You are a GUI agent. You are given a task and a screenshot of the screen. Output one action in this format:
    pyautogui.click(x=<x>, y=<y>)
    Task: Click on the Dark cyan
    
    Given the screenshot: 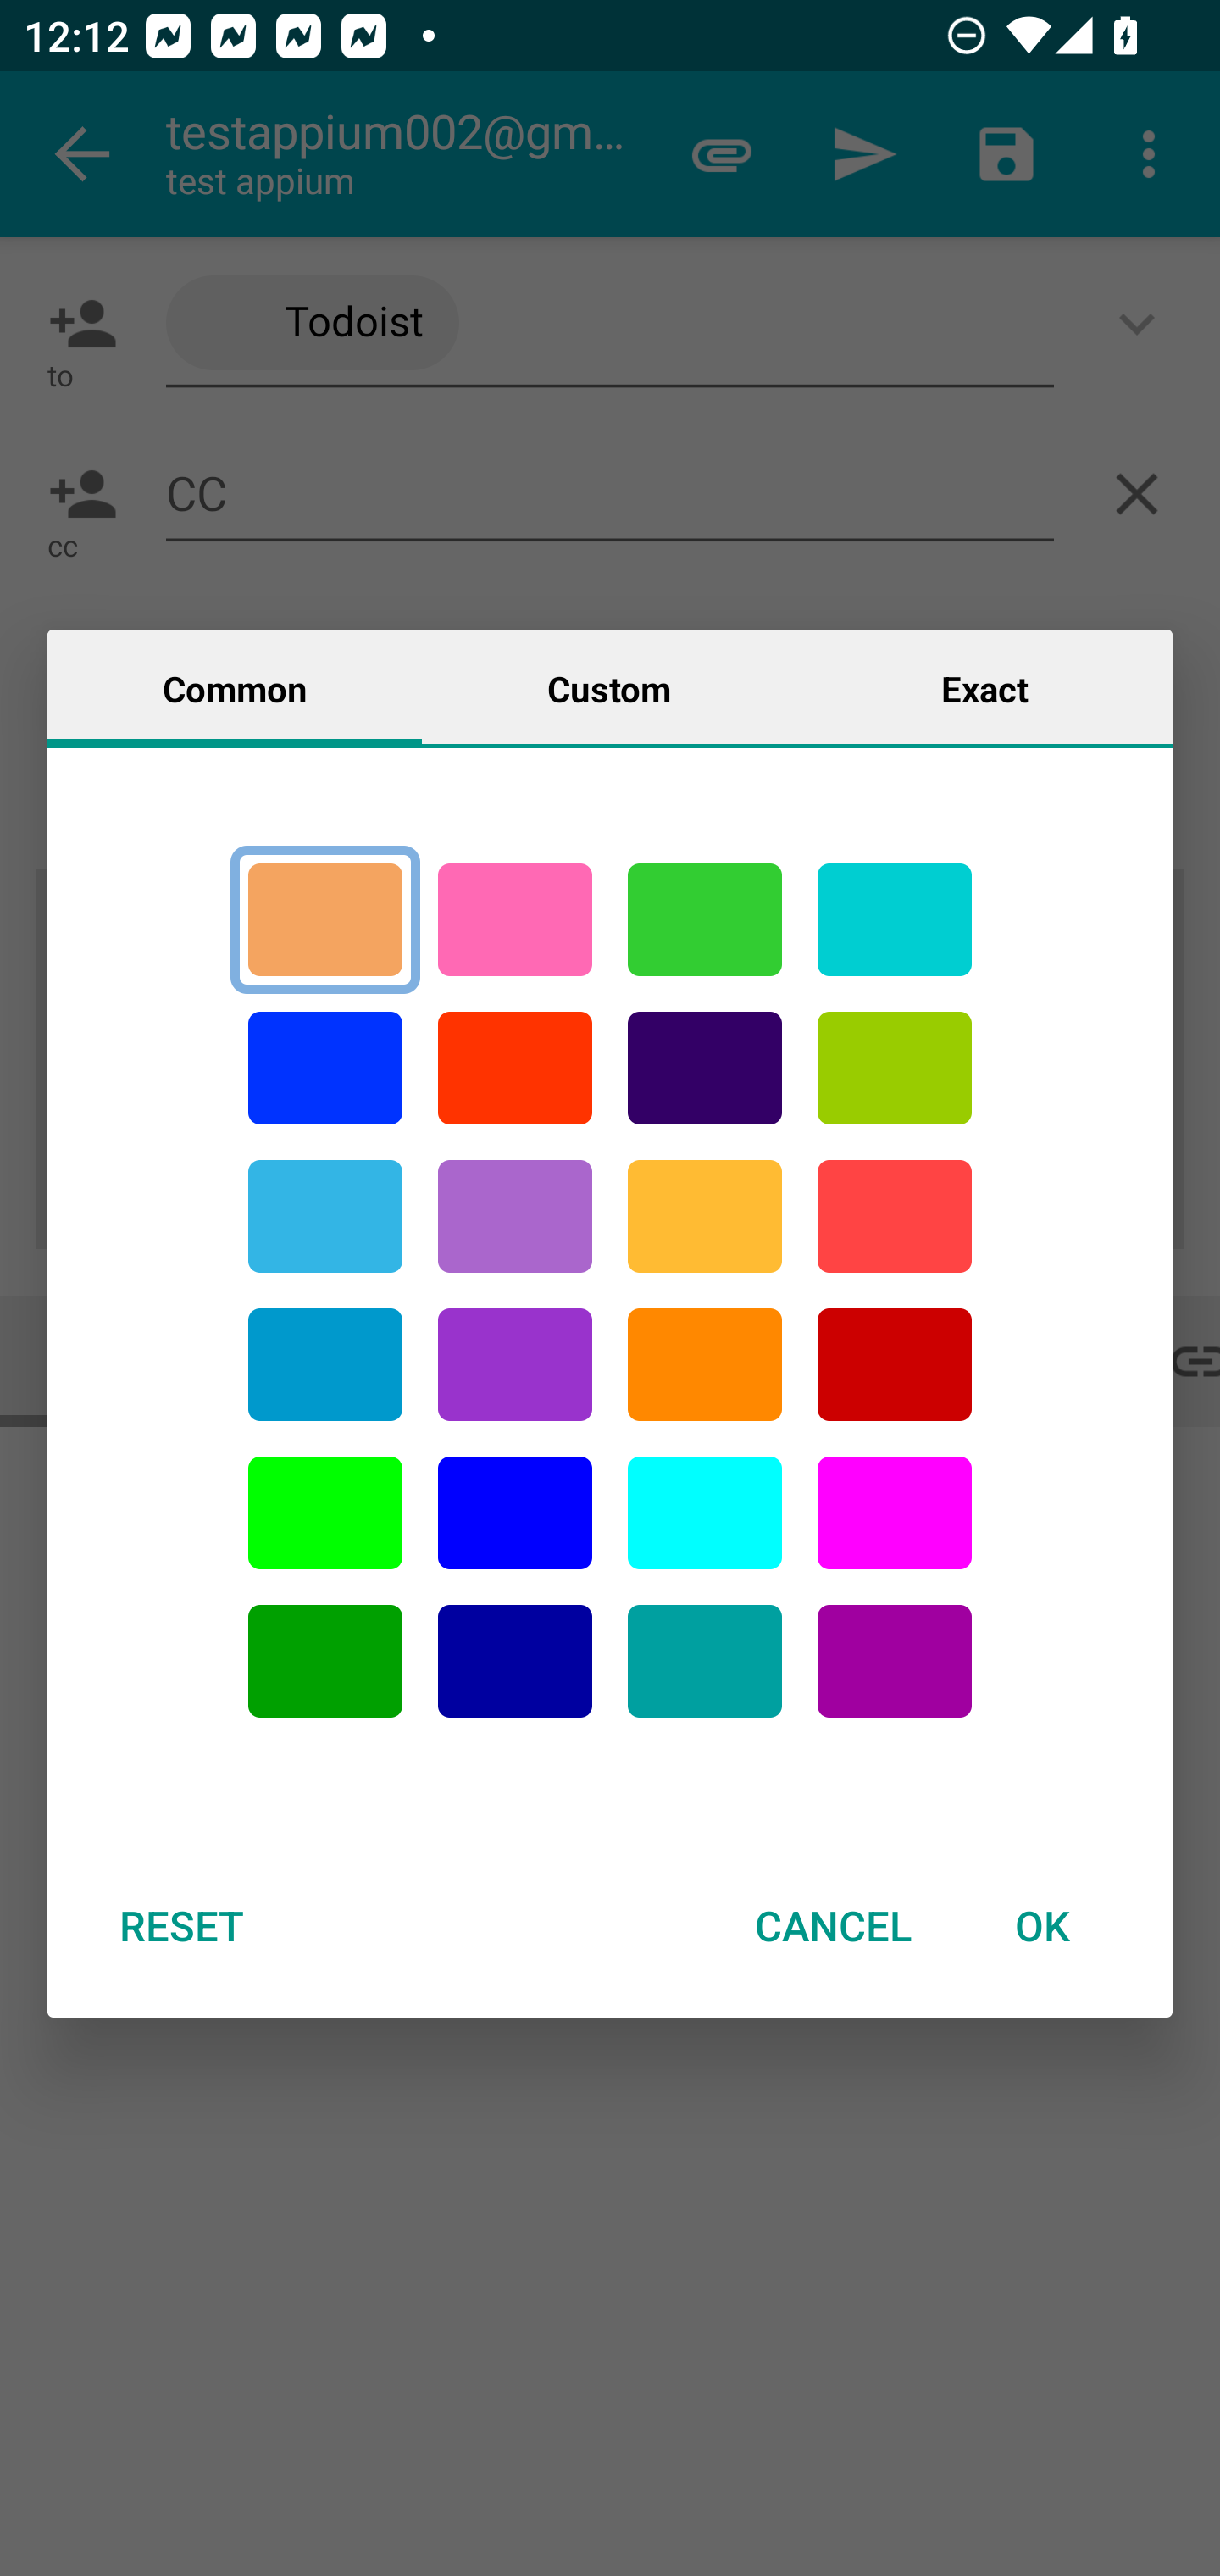 What is the action you would take?
    pyautogui.click(x=325, y=1365)
    